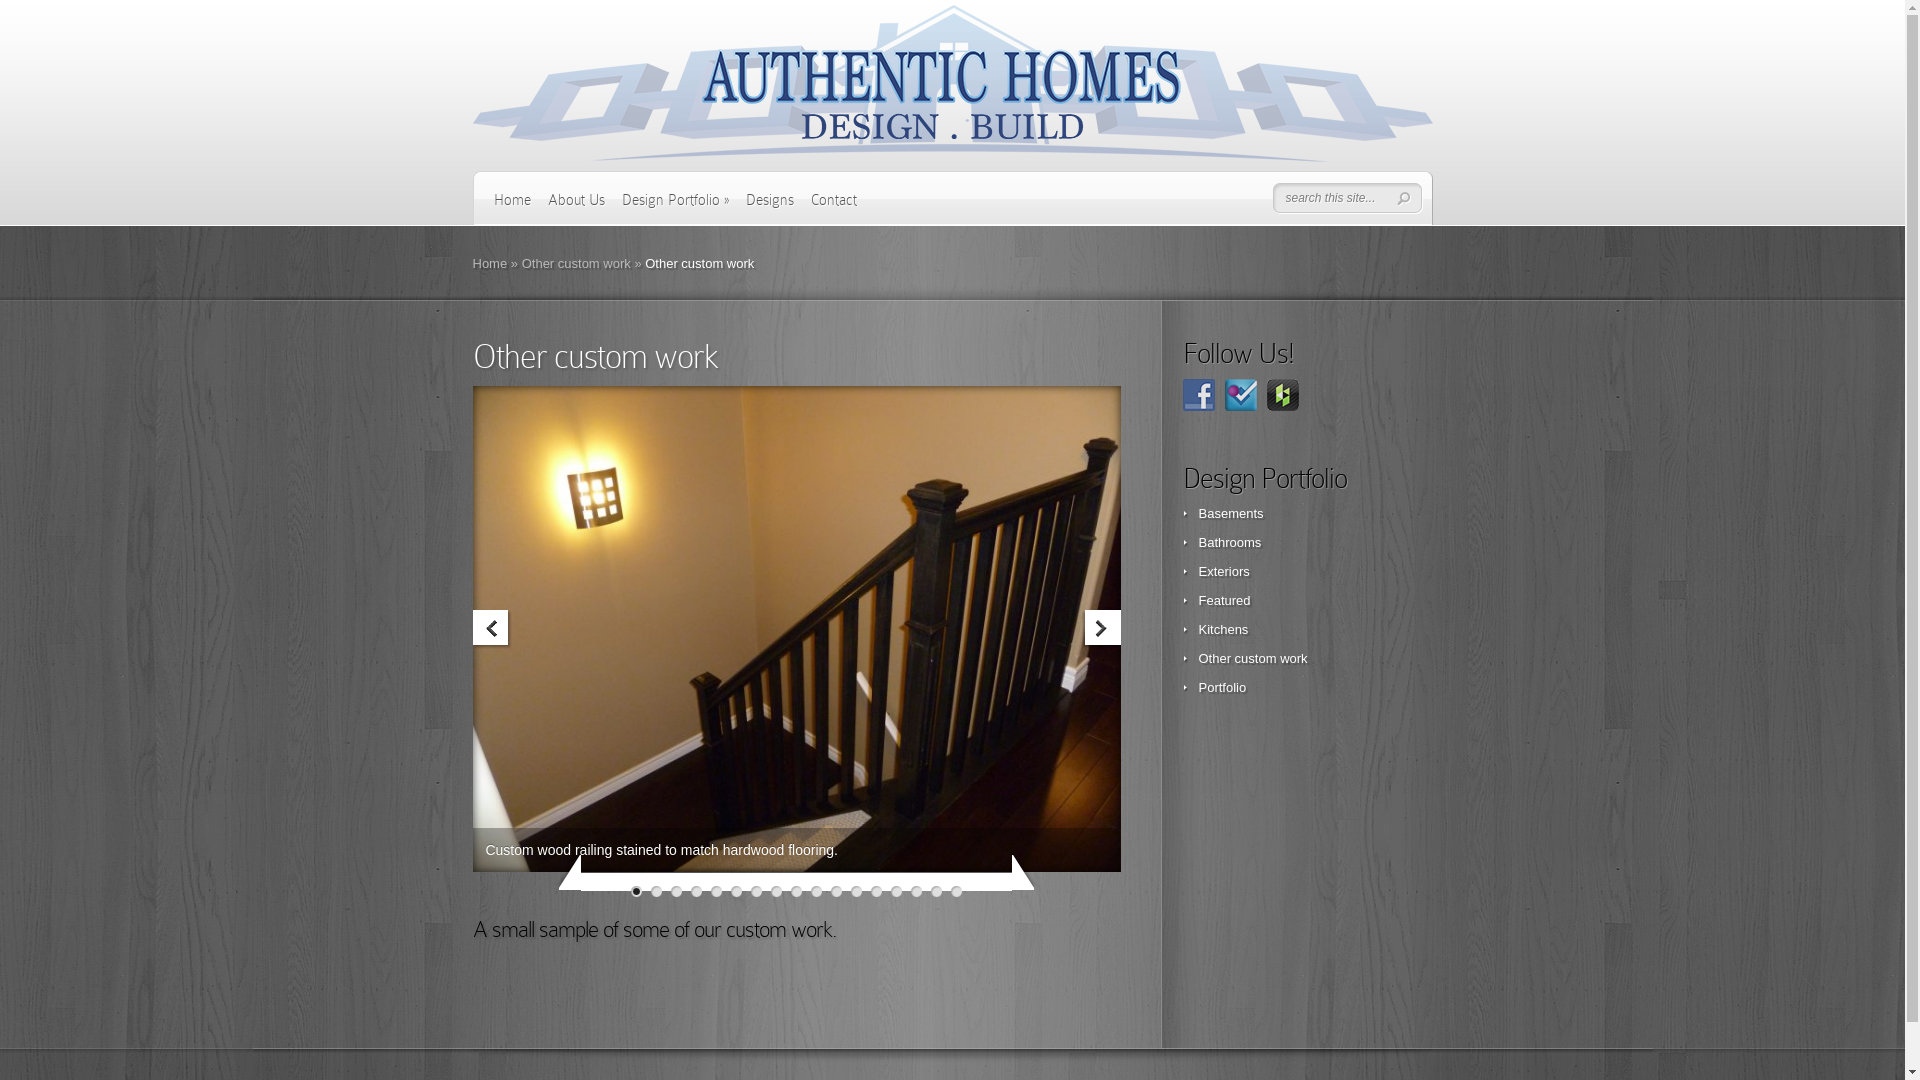 This screenshot has height=1080, width=1920. Describe the element at coordinates (776, 892) in the screenshot. I see `8` at that location.